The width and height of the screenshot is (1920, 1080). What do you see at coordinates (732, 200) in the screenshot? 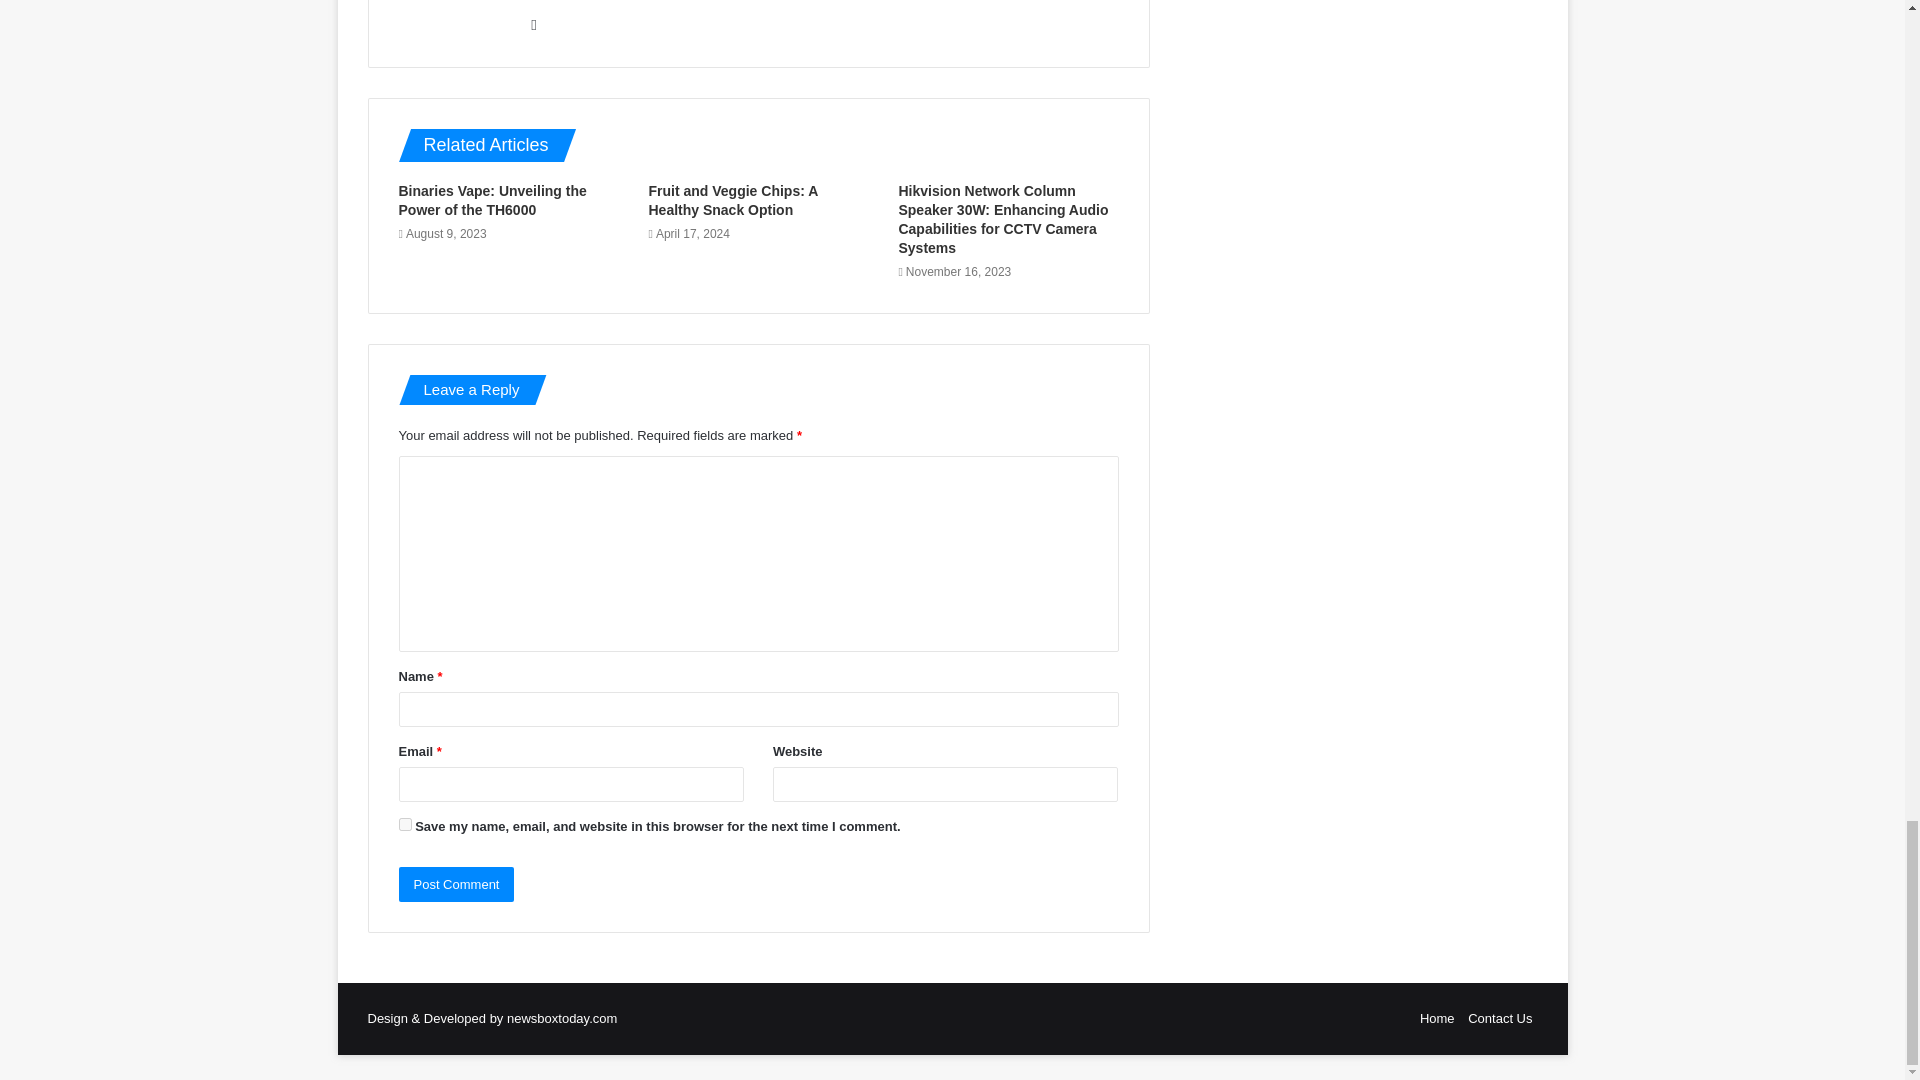
I see `Fruit and Veggie Chips: A Healthy Snack Option` at bounding box center [732, 200].